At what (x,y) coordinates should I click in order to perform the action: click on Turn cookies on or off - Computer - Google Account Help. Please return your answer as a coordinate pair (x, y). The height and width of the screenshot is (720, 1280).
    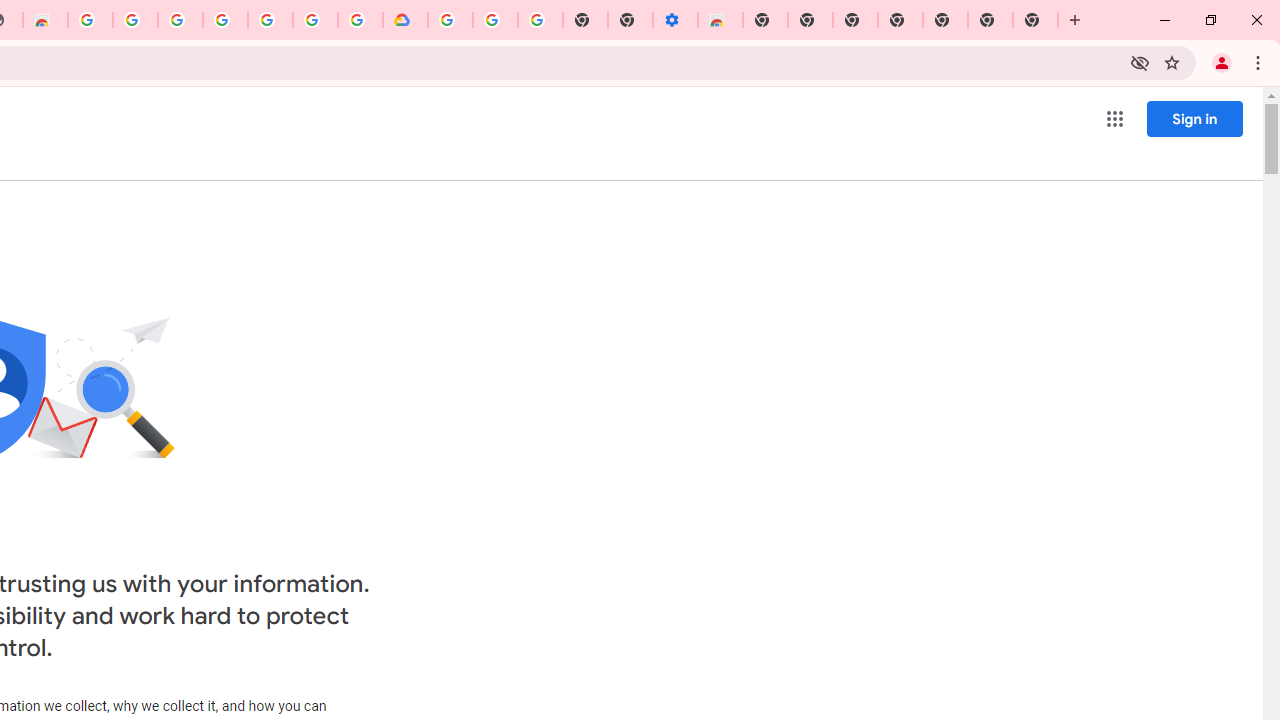
    Looking at the image, I should click on (540, 20).